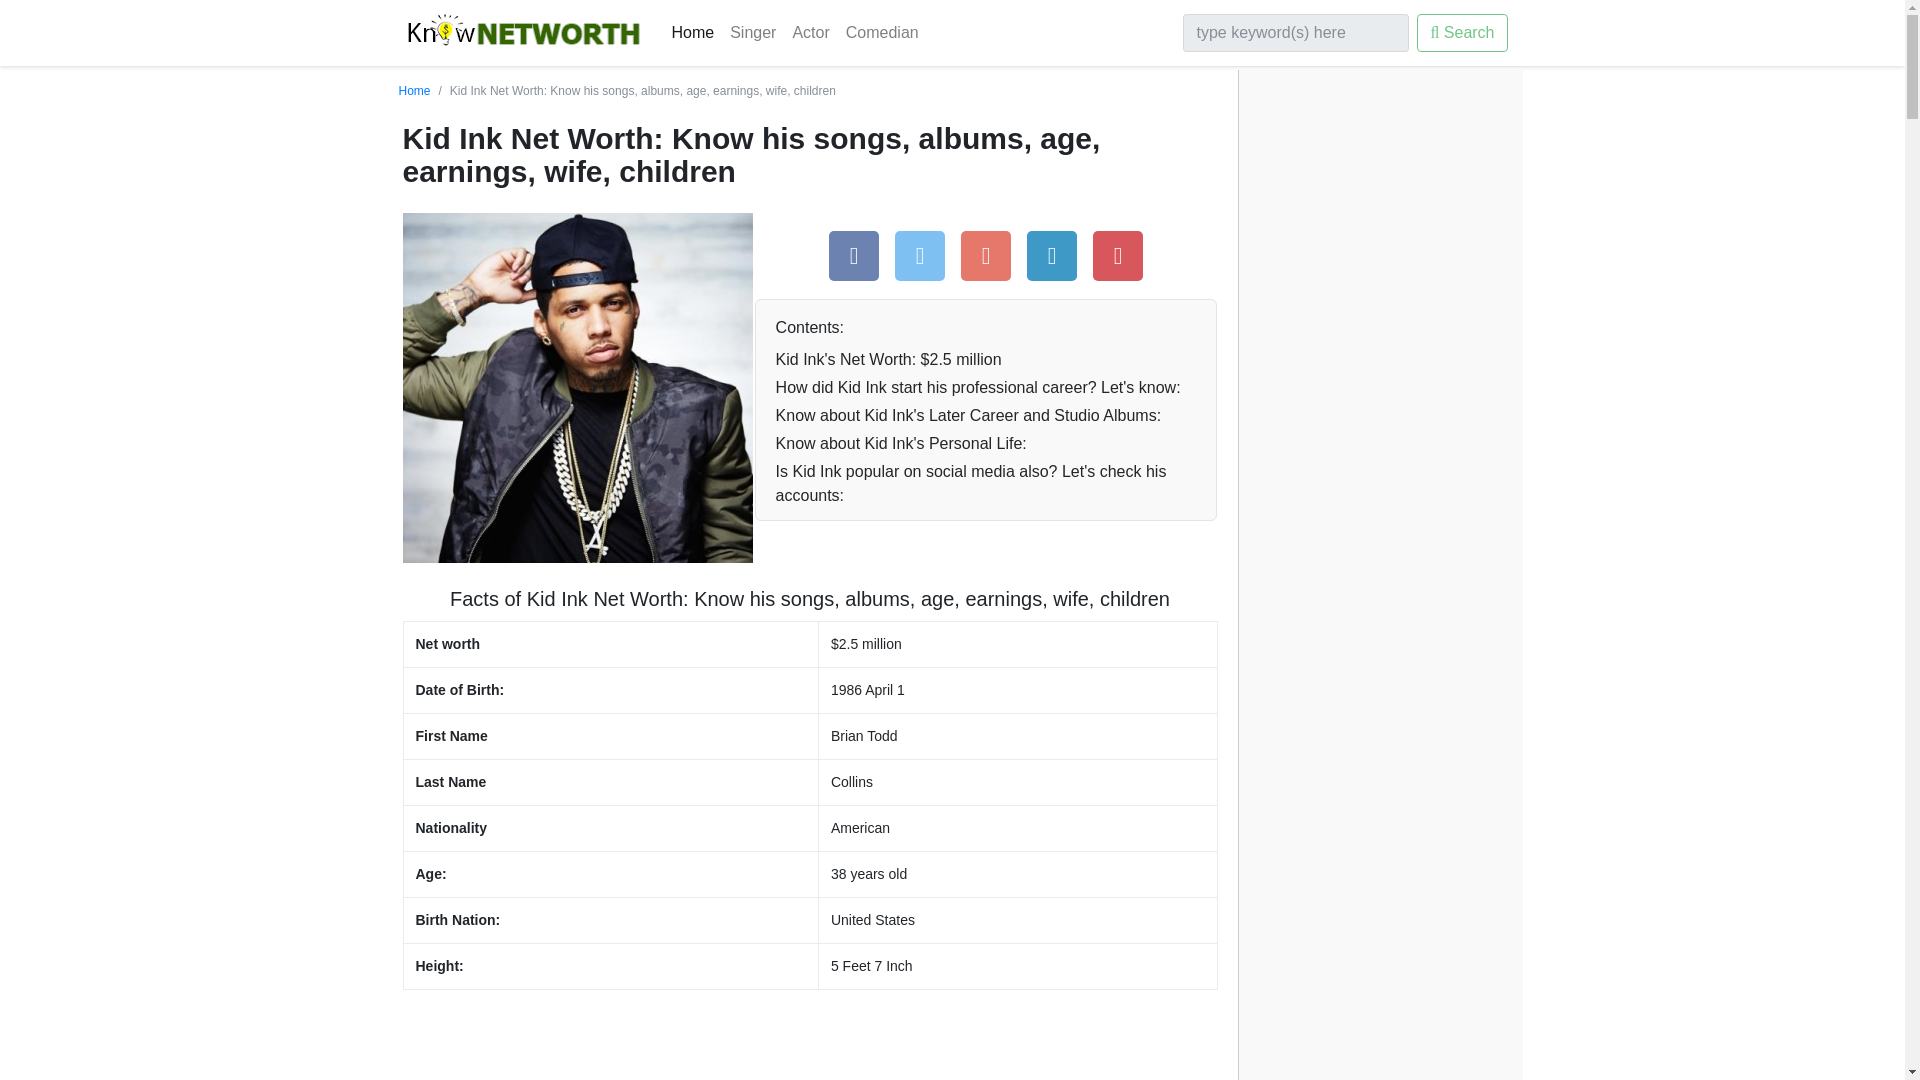  I want to click on undefined, so click(986, 387).